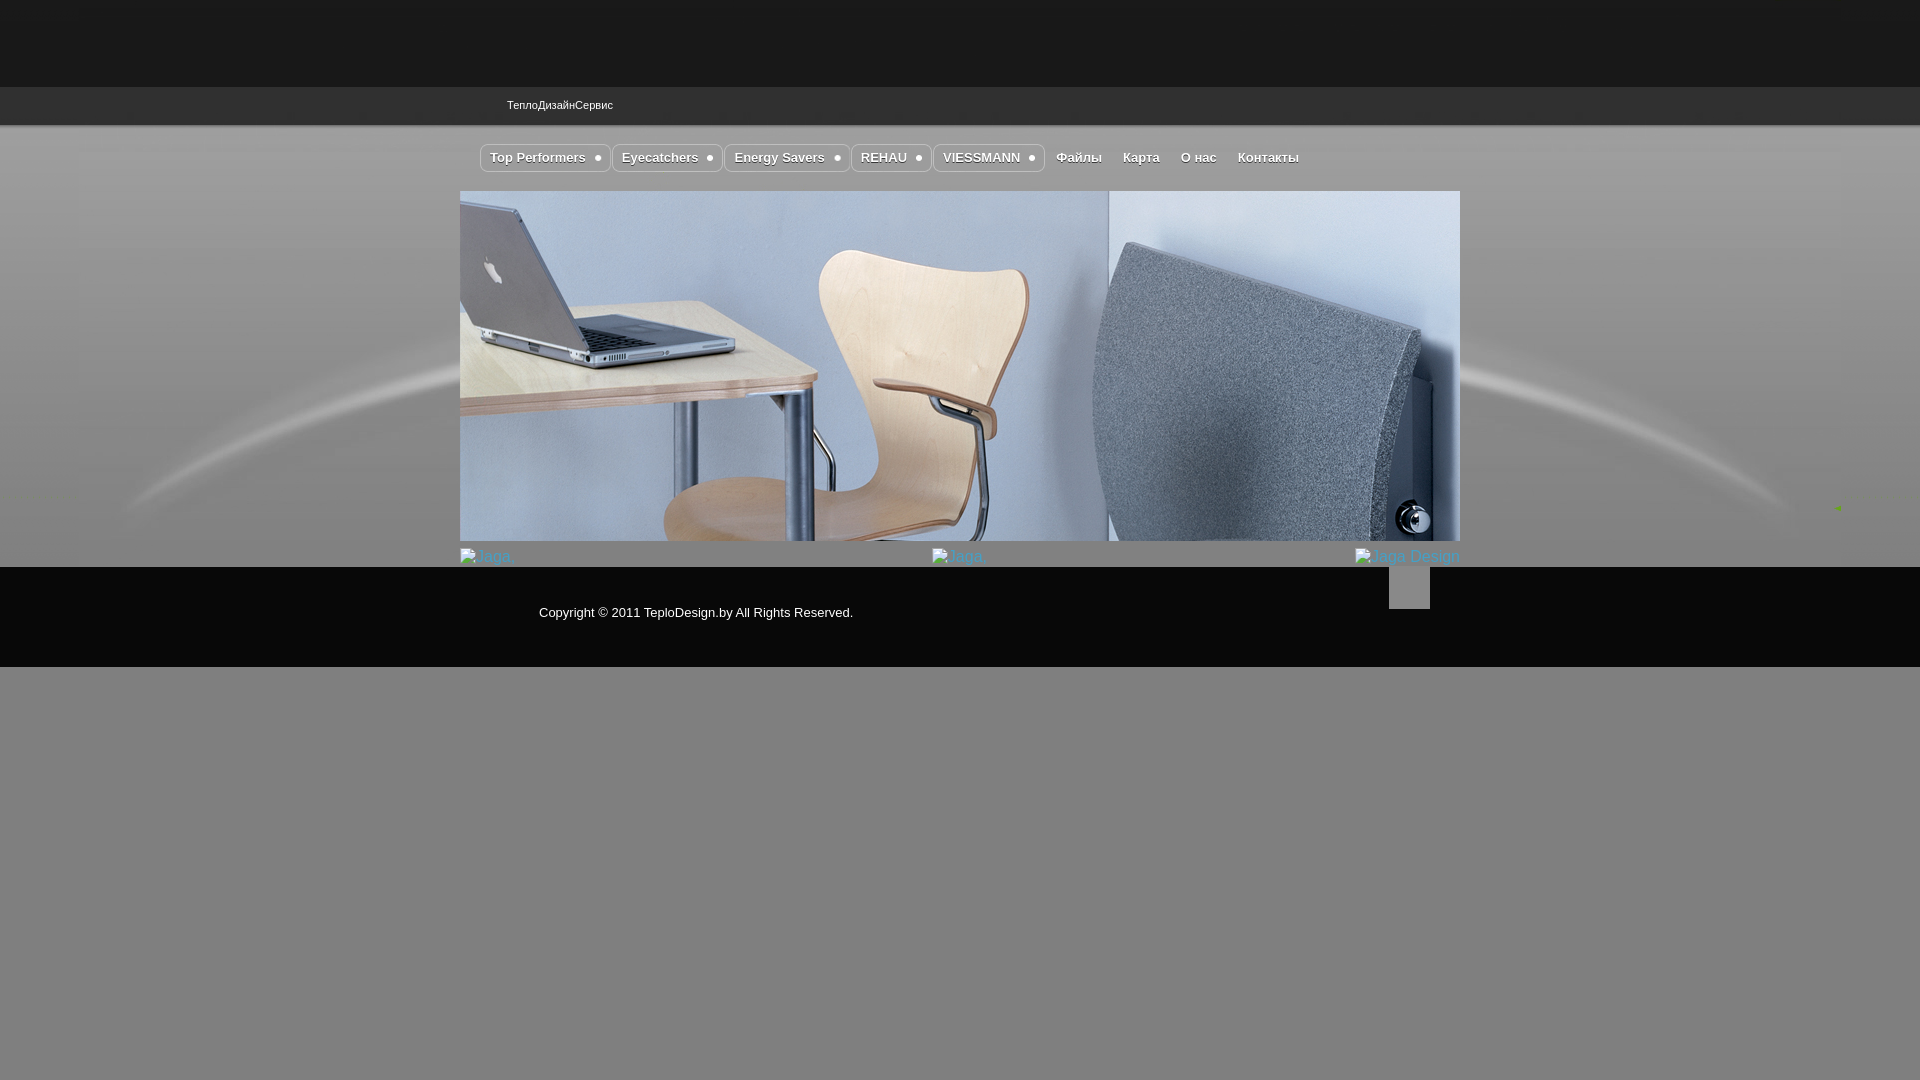 The width and height of the screenshot is (1920, 1080). Describe the element at coordinates (1445, 371) in the screenshot. I see `<` at that location.